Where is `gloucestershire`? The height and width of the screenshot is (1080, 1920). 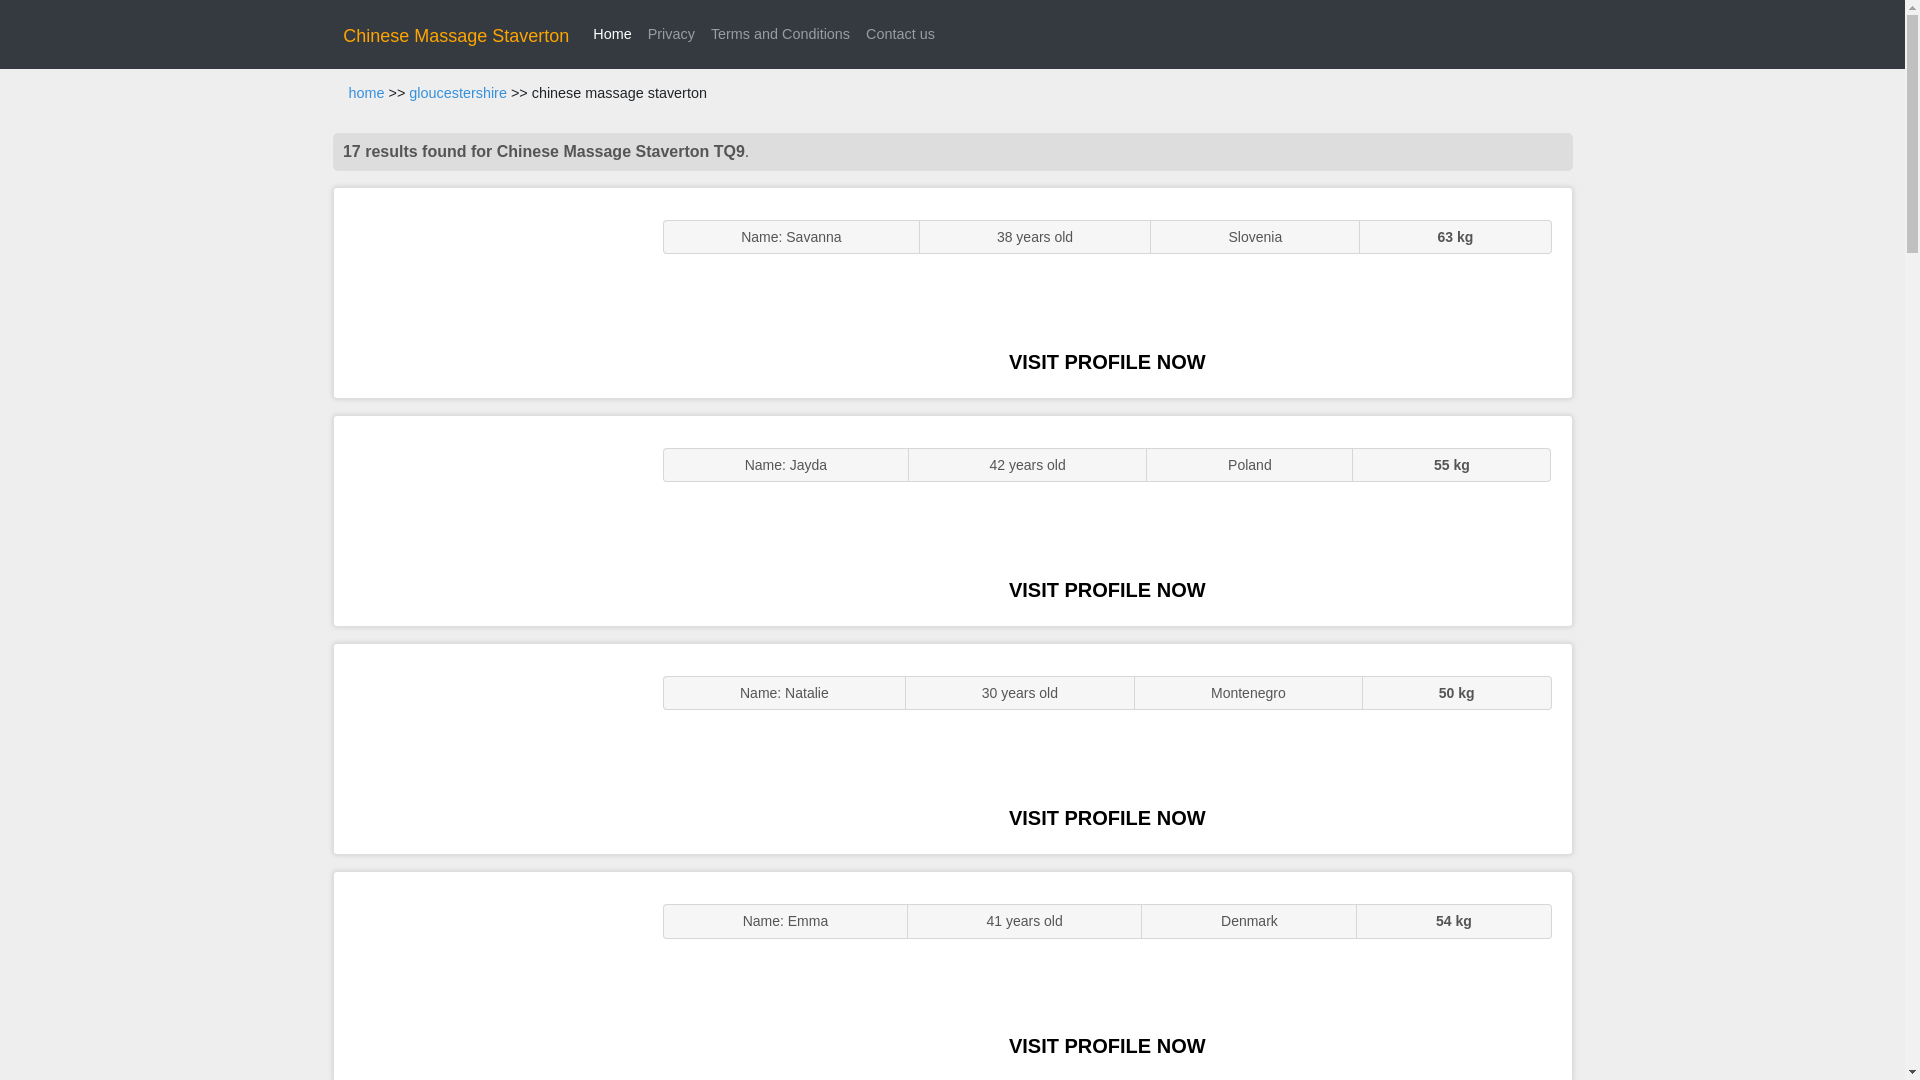 gloucestershire is located at coordinates (457, 93).